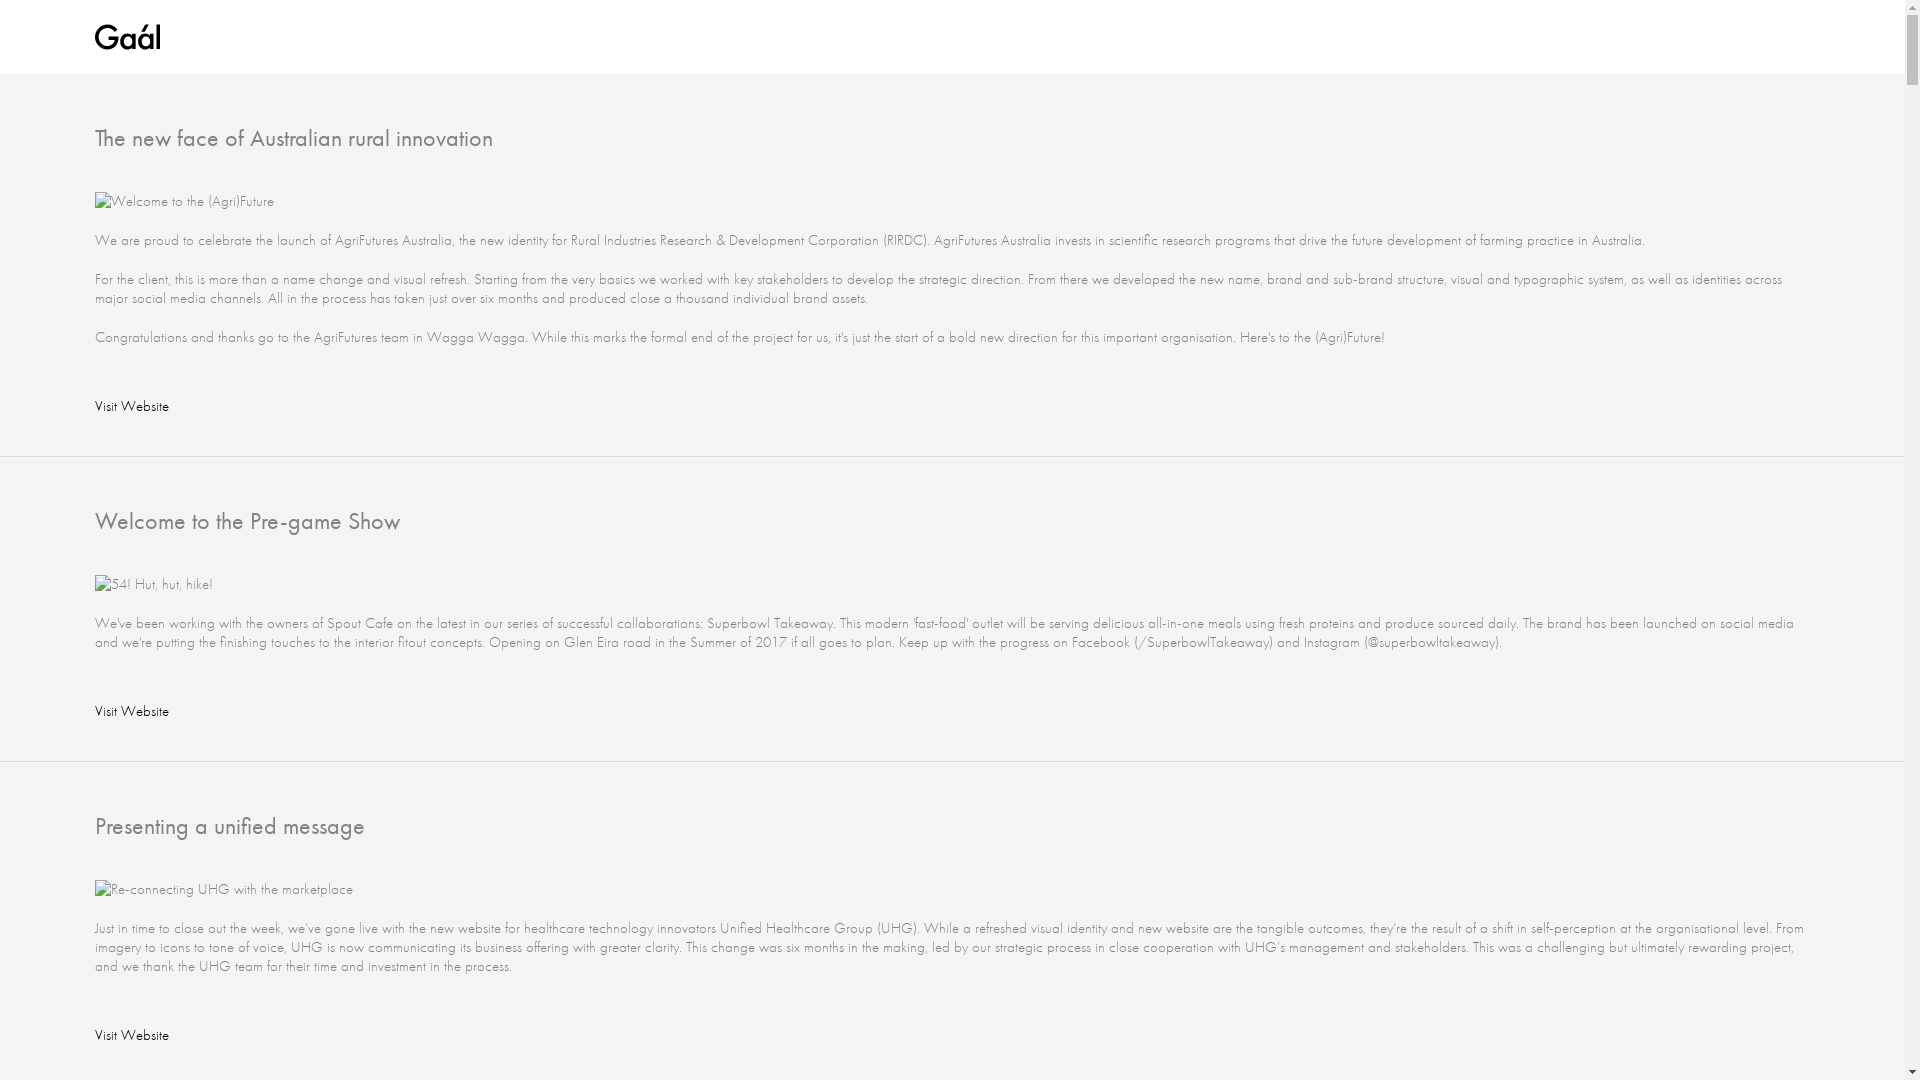 This screenshot has height=1080, width=1920. I want to click on Welcome to the (Agri)Future, so click(184, 202).